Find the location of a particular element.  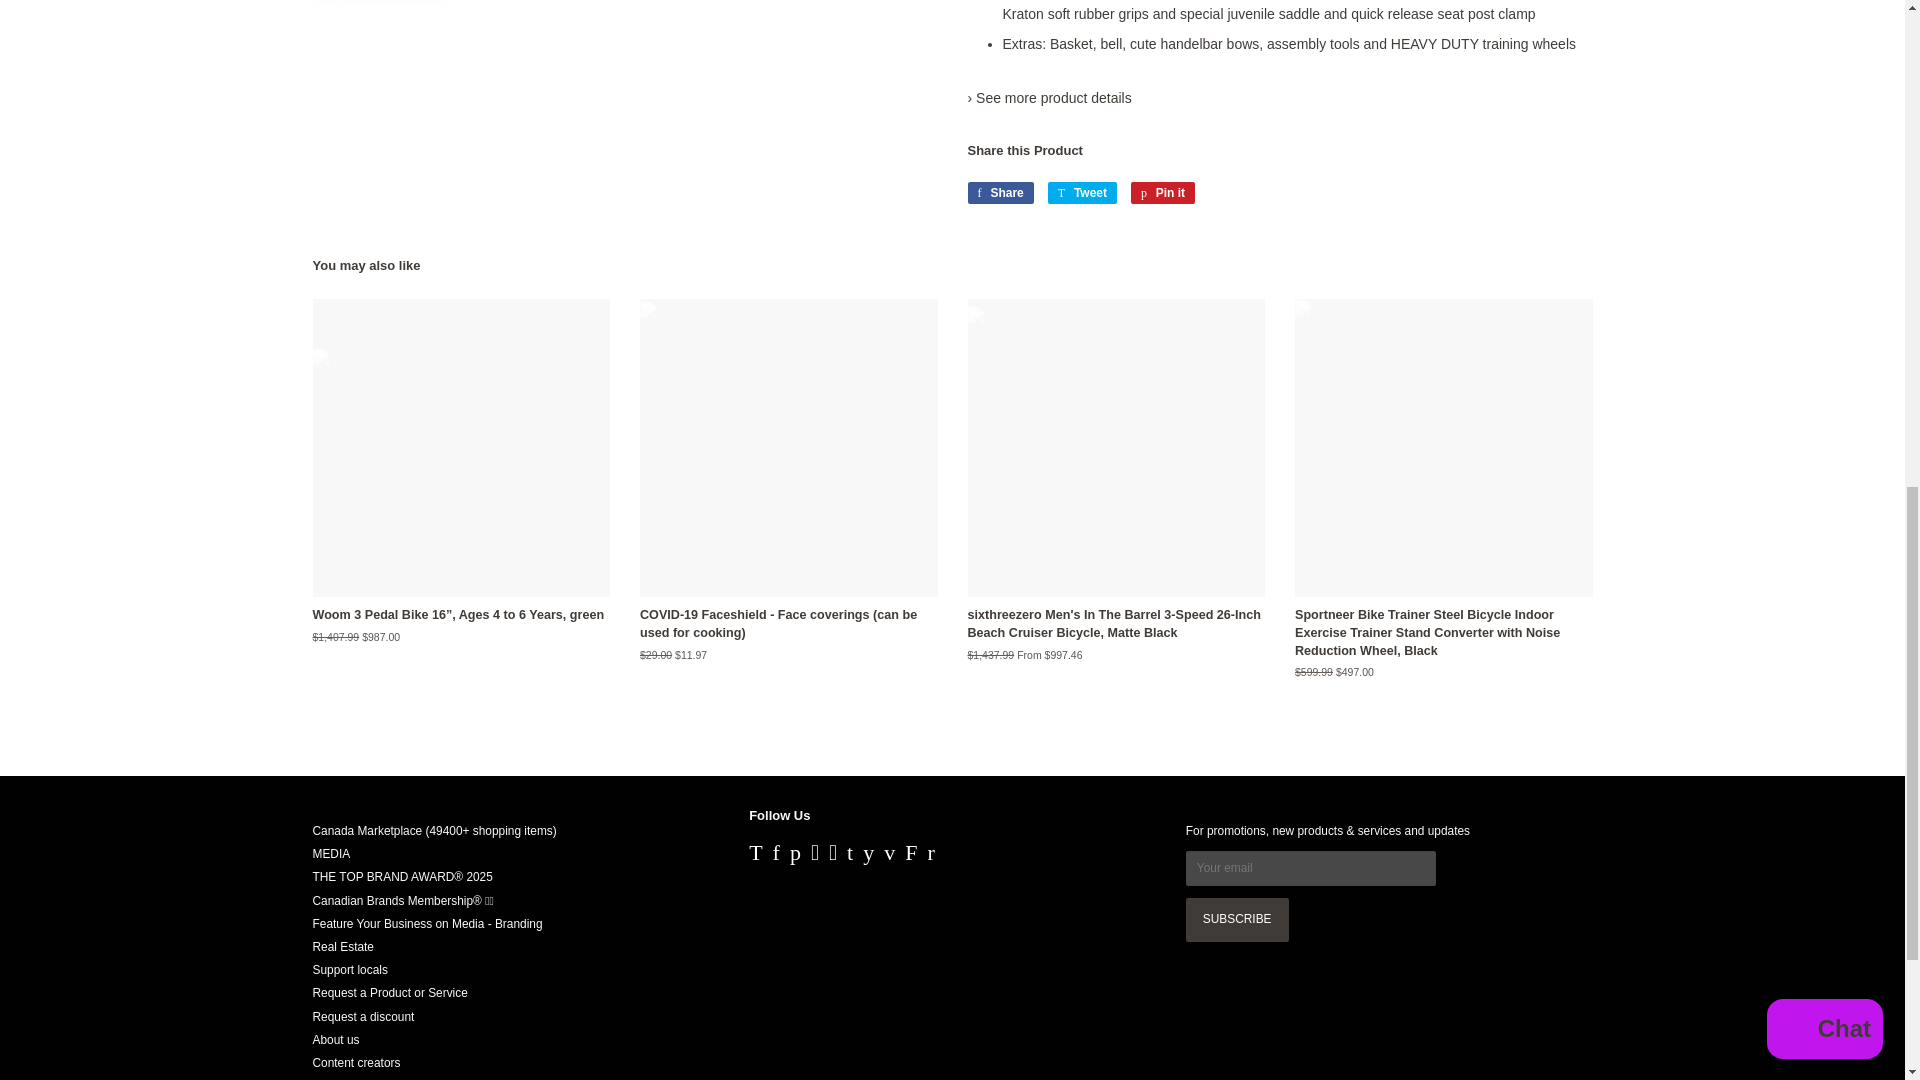

Tweet on Twitter is located at coordinates (1082, 193).